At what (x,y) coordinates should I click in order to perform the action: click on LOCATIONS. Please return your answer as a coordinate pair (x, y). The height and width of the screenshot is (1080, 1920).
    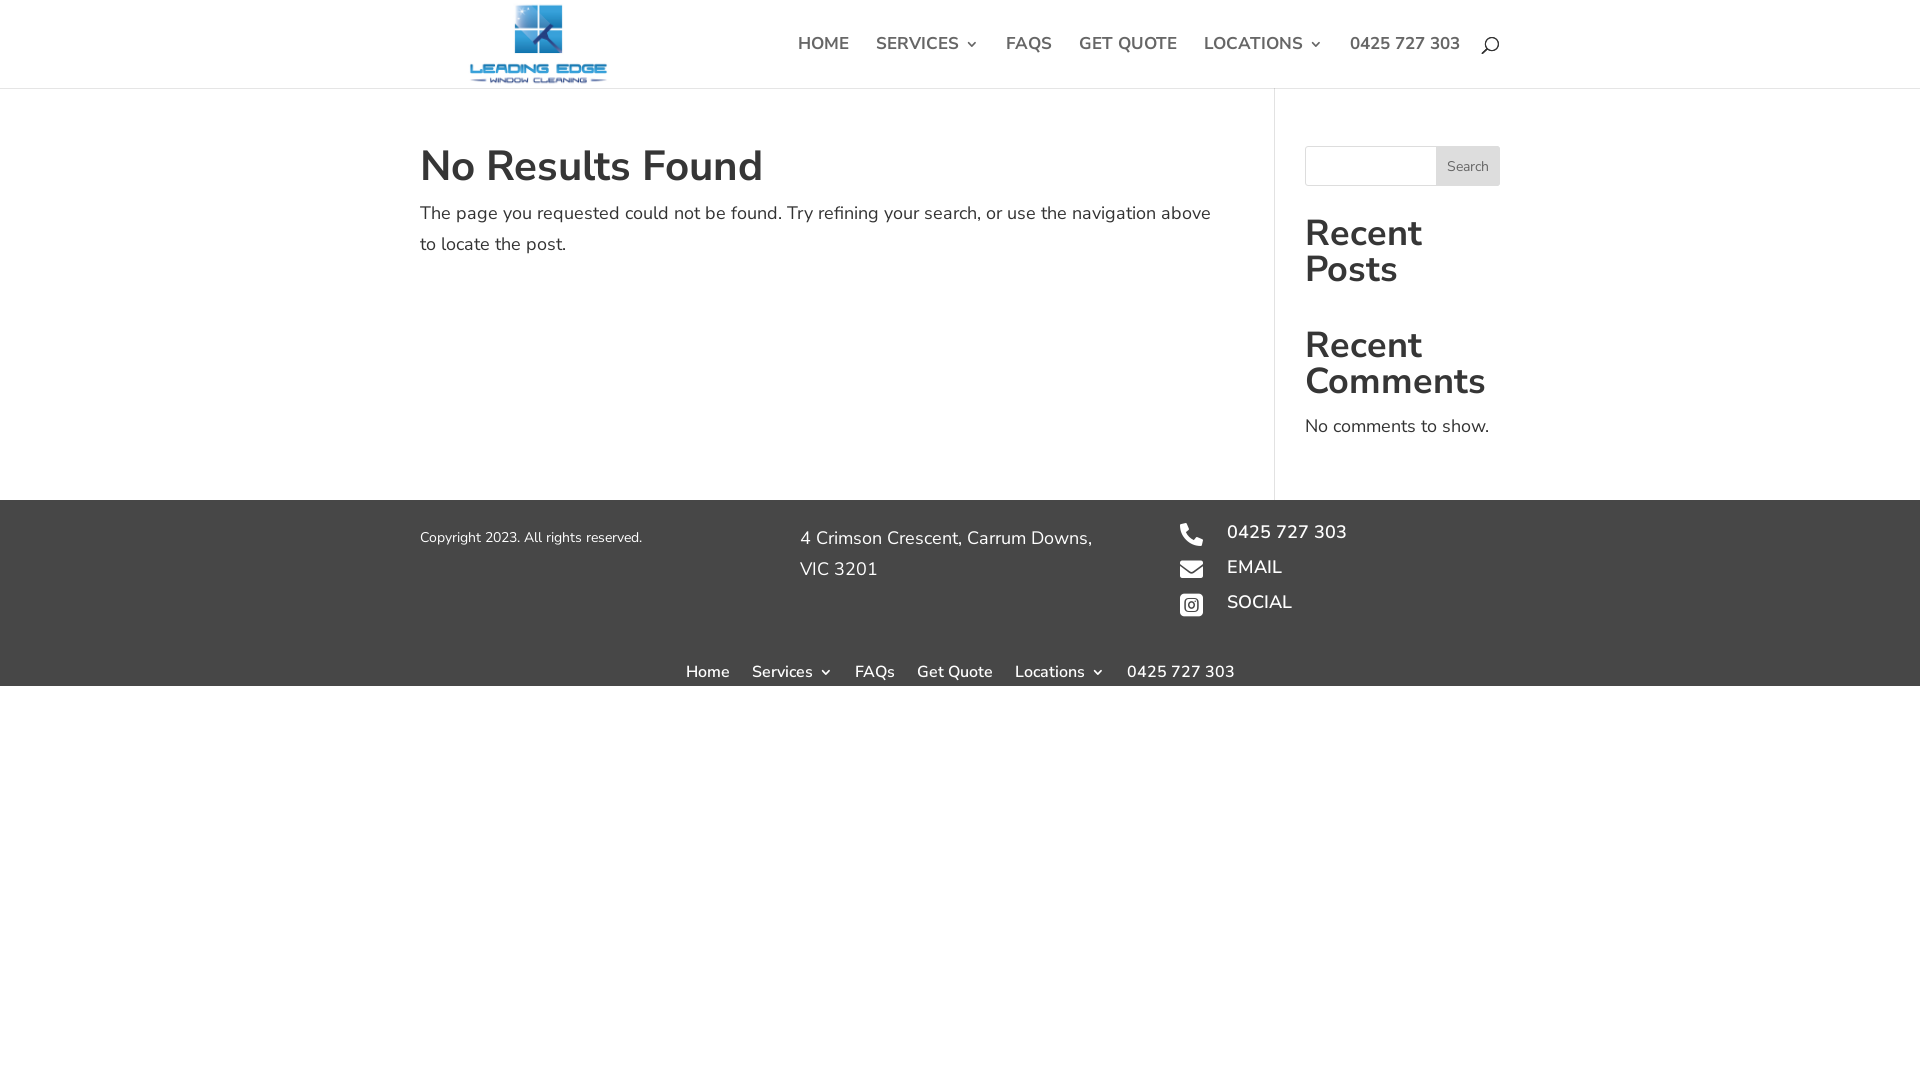
    Looking at the image, I should click on (1264, 62).